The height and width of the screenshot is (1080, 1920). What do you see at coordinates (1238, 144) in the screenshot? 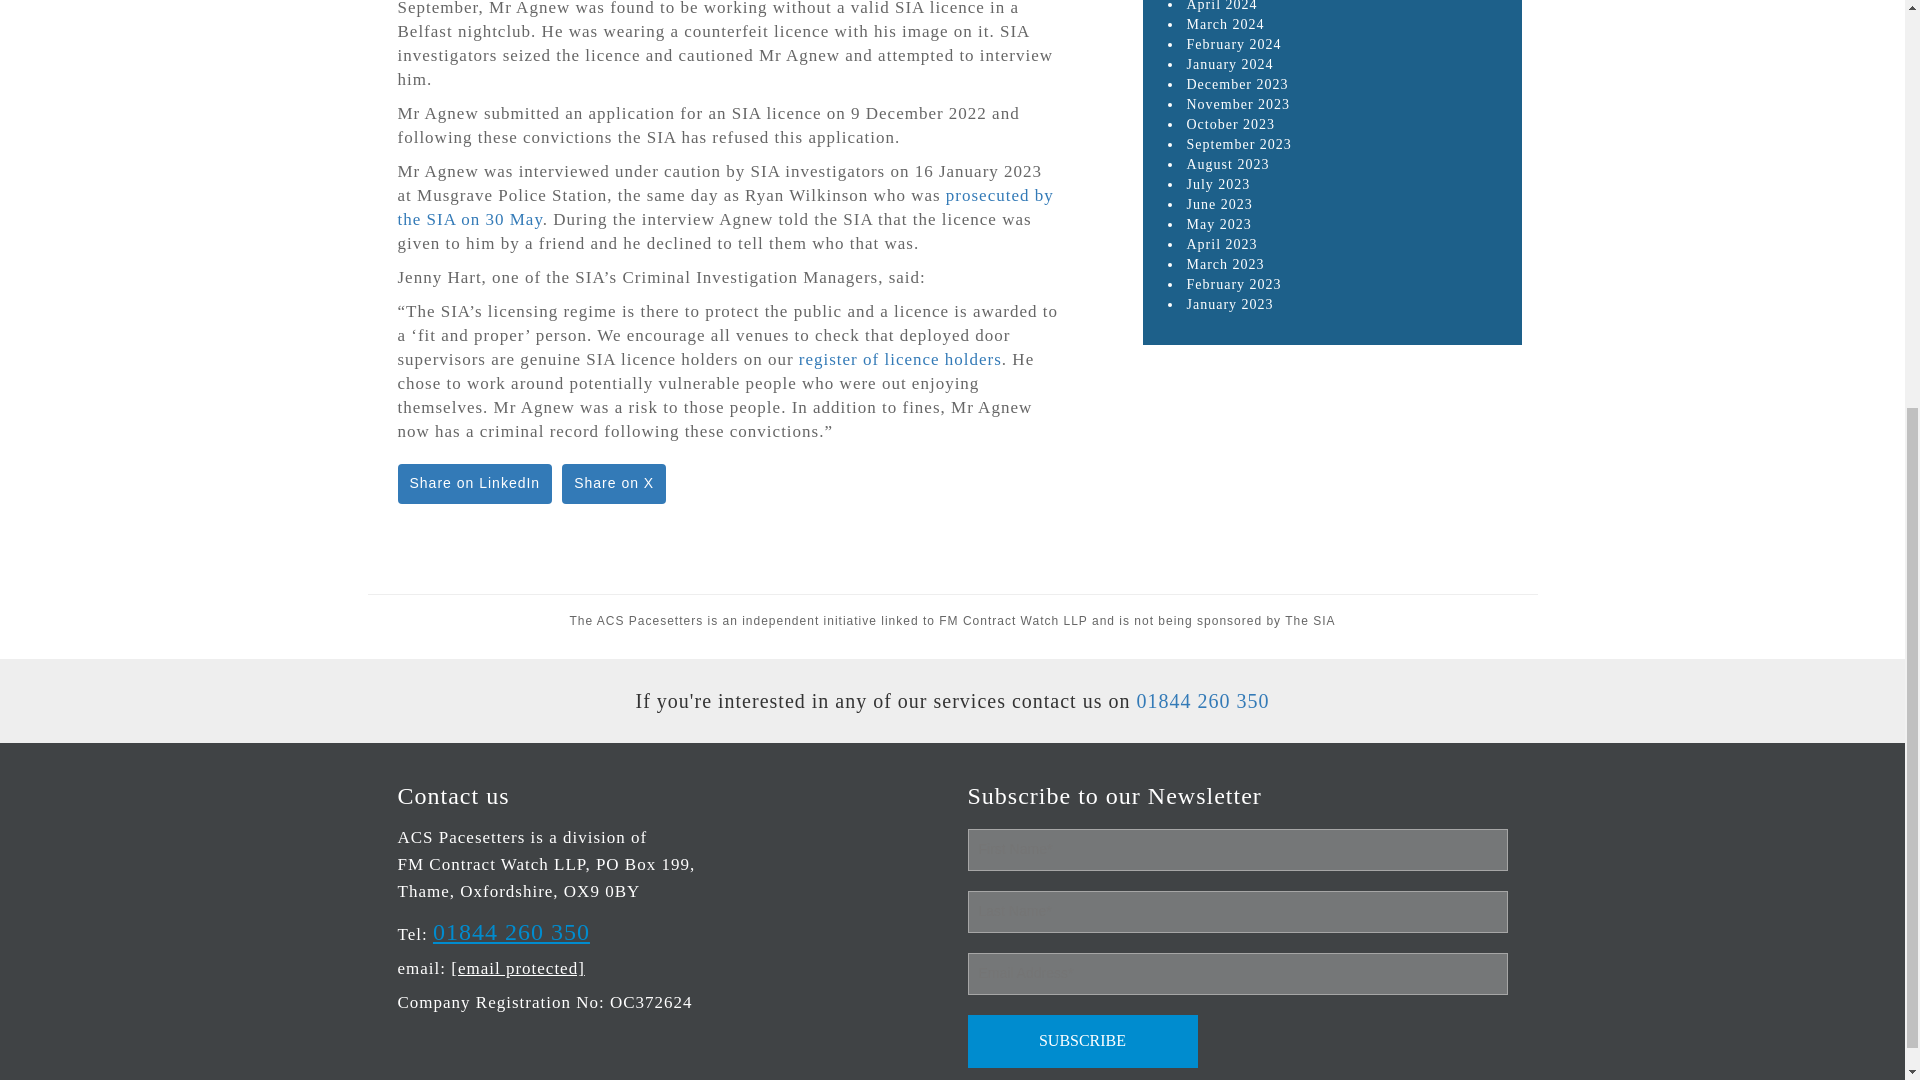
I see `September 2023` at bounding box center [1238, 144].